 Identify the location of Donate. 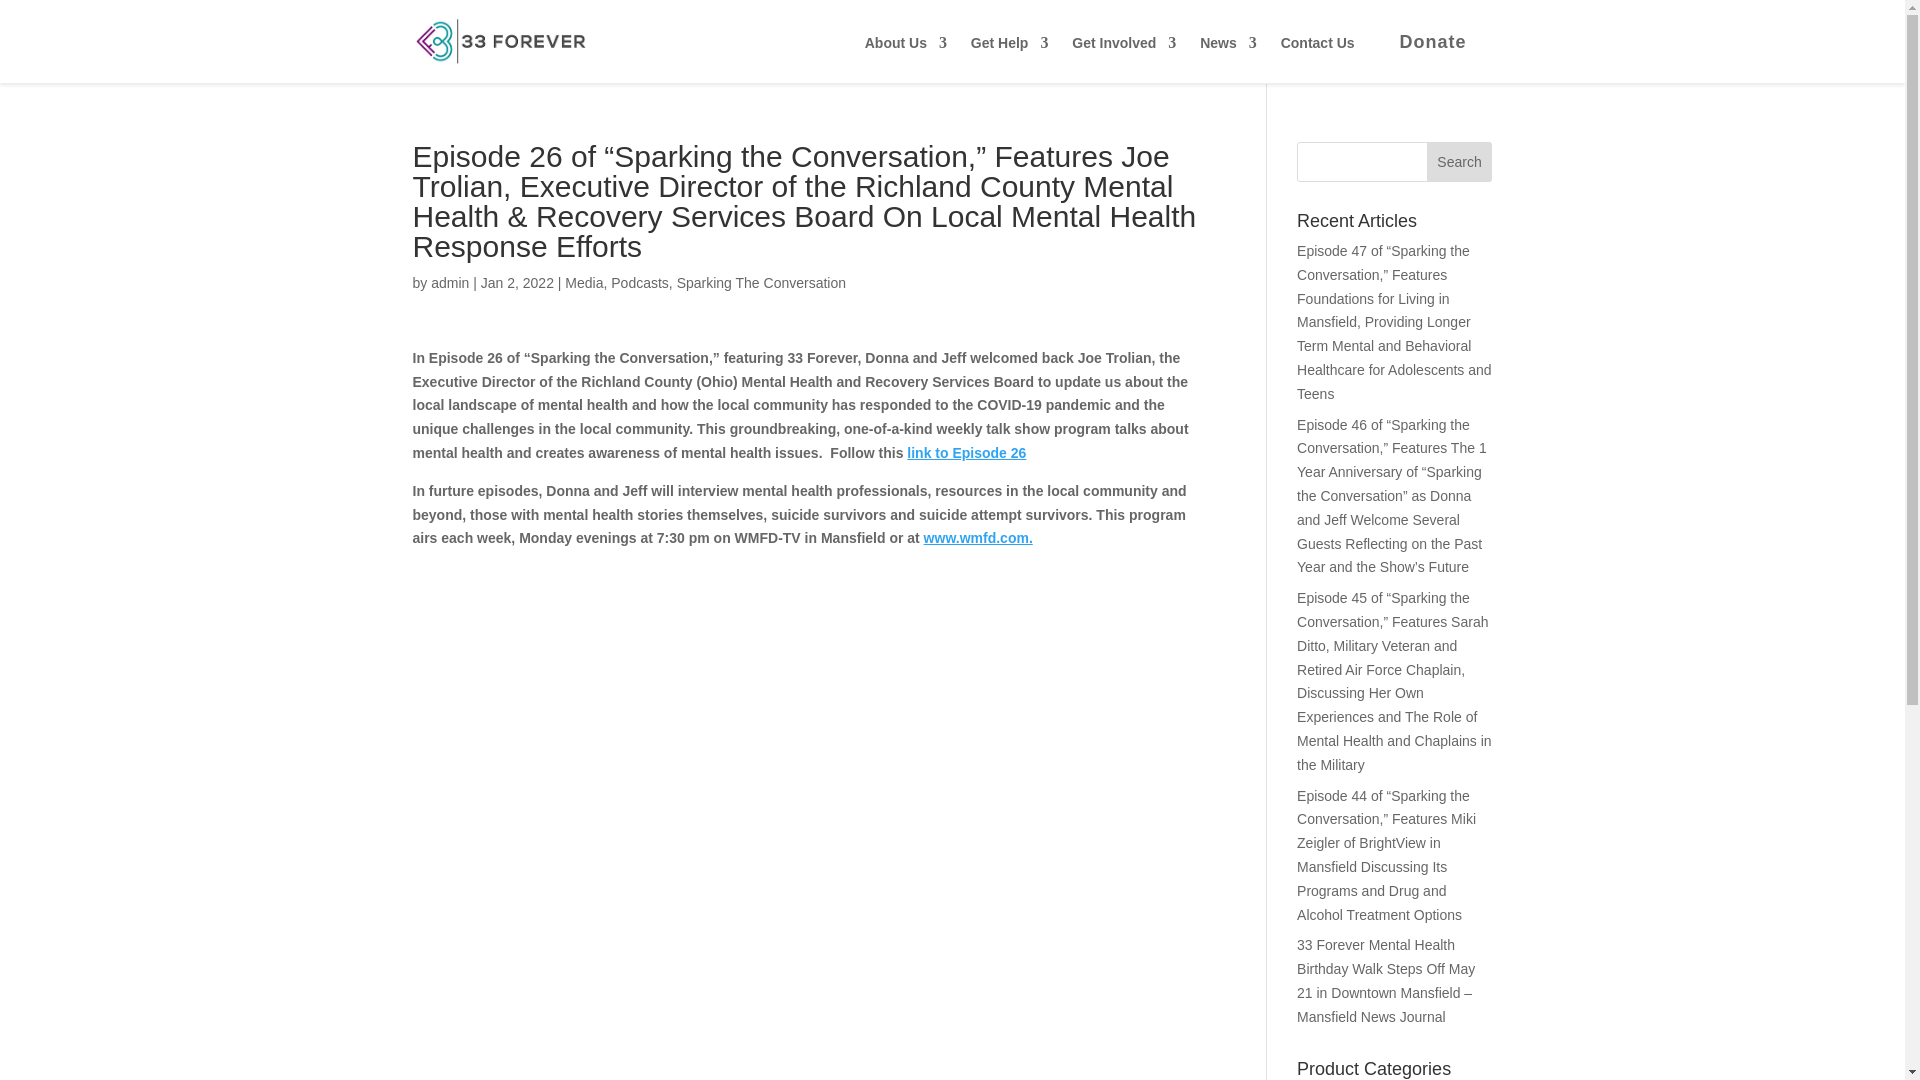
(1432, 42).